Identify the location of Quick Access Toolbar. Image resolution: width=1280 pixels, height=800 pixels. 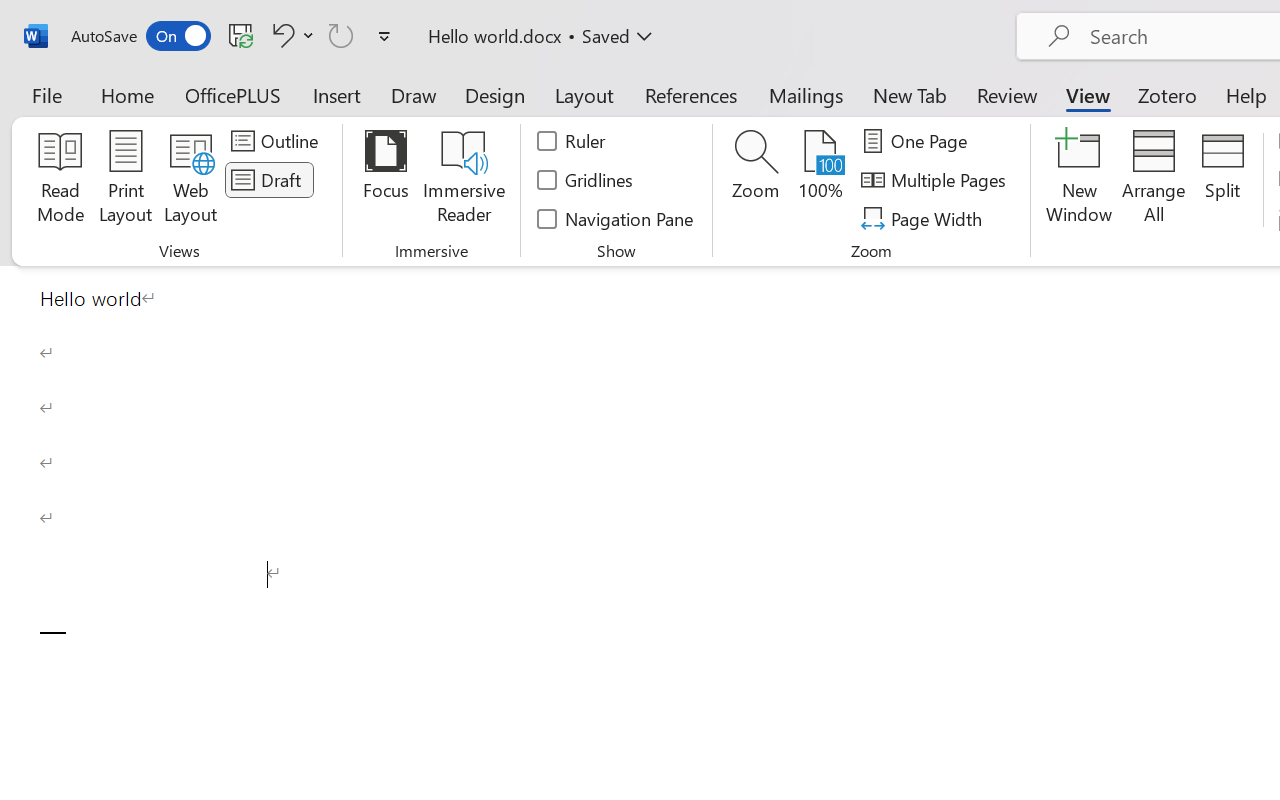
(234, 36).